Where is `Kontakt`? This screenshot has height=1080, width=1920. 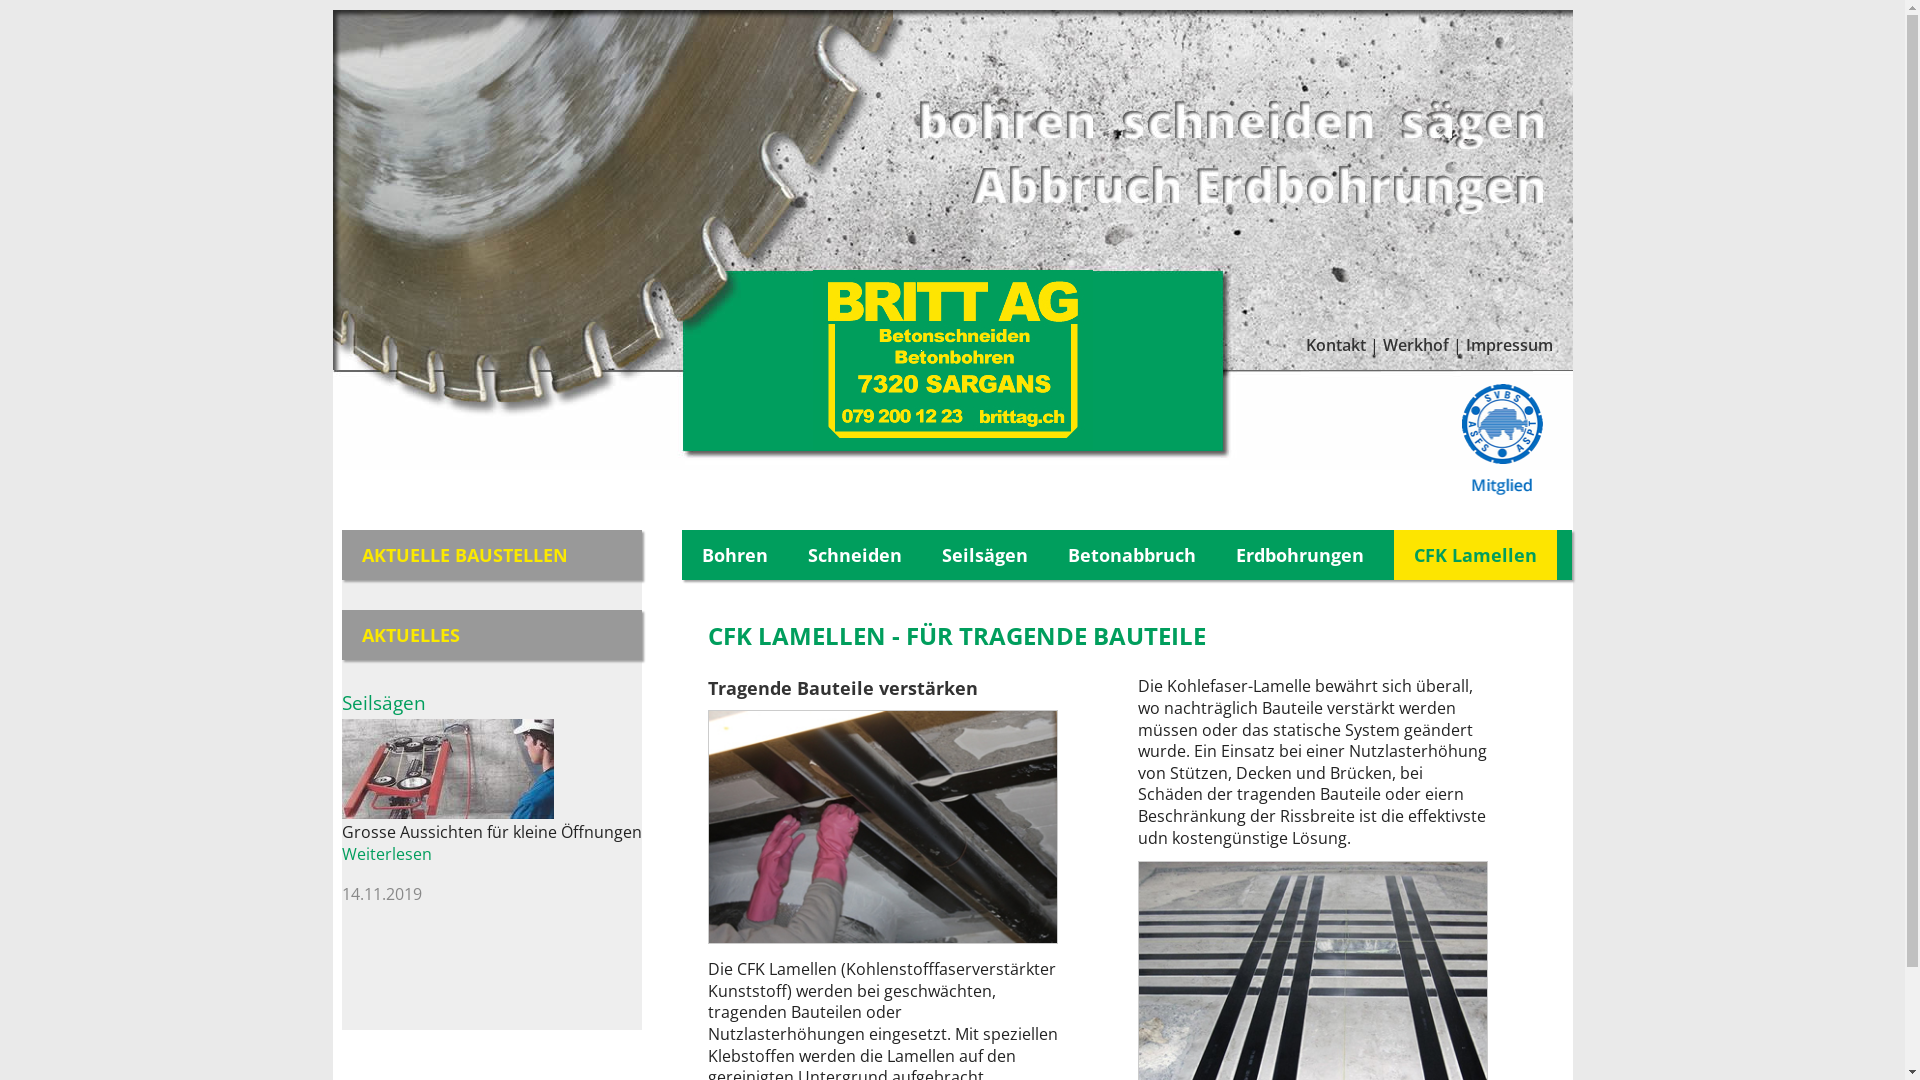
Kontakt is located at coordinates (1336, 345).